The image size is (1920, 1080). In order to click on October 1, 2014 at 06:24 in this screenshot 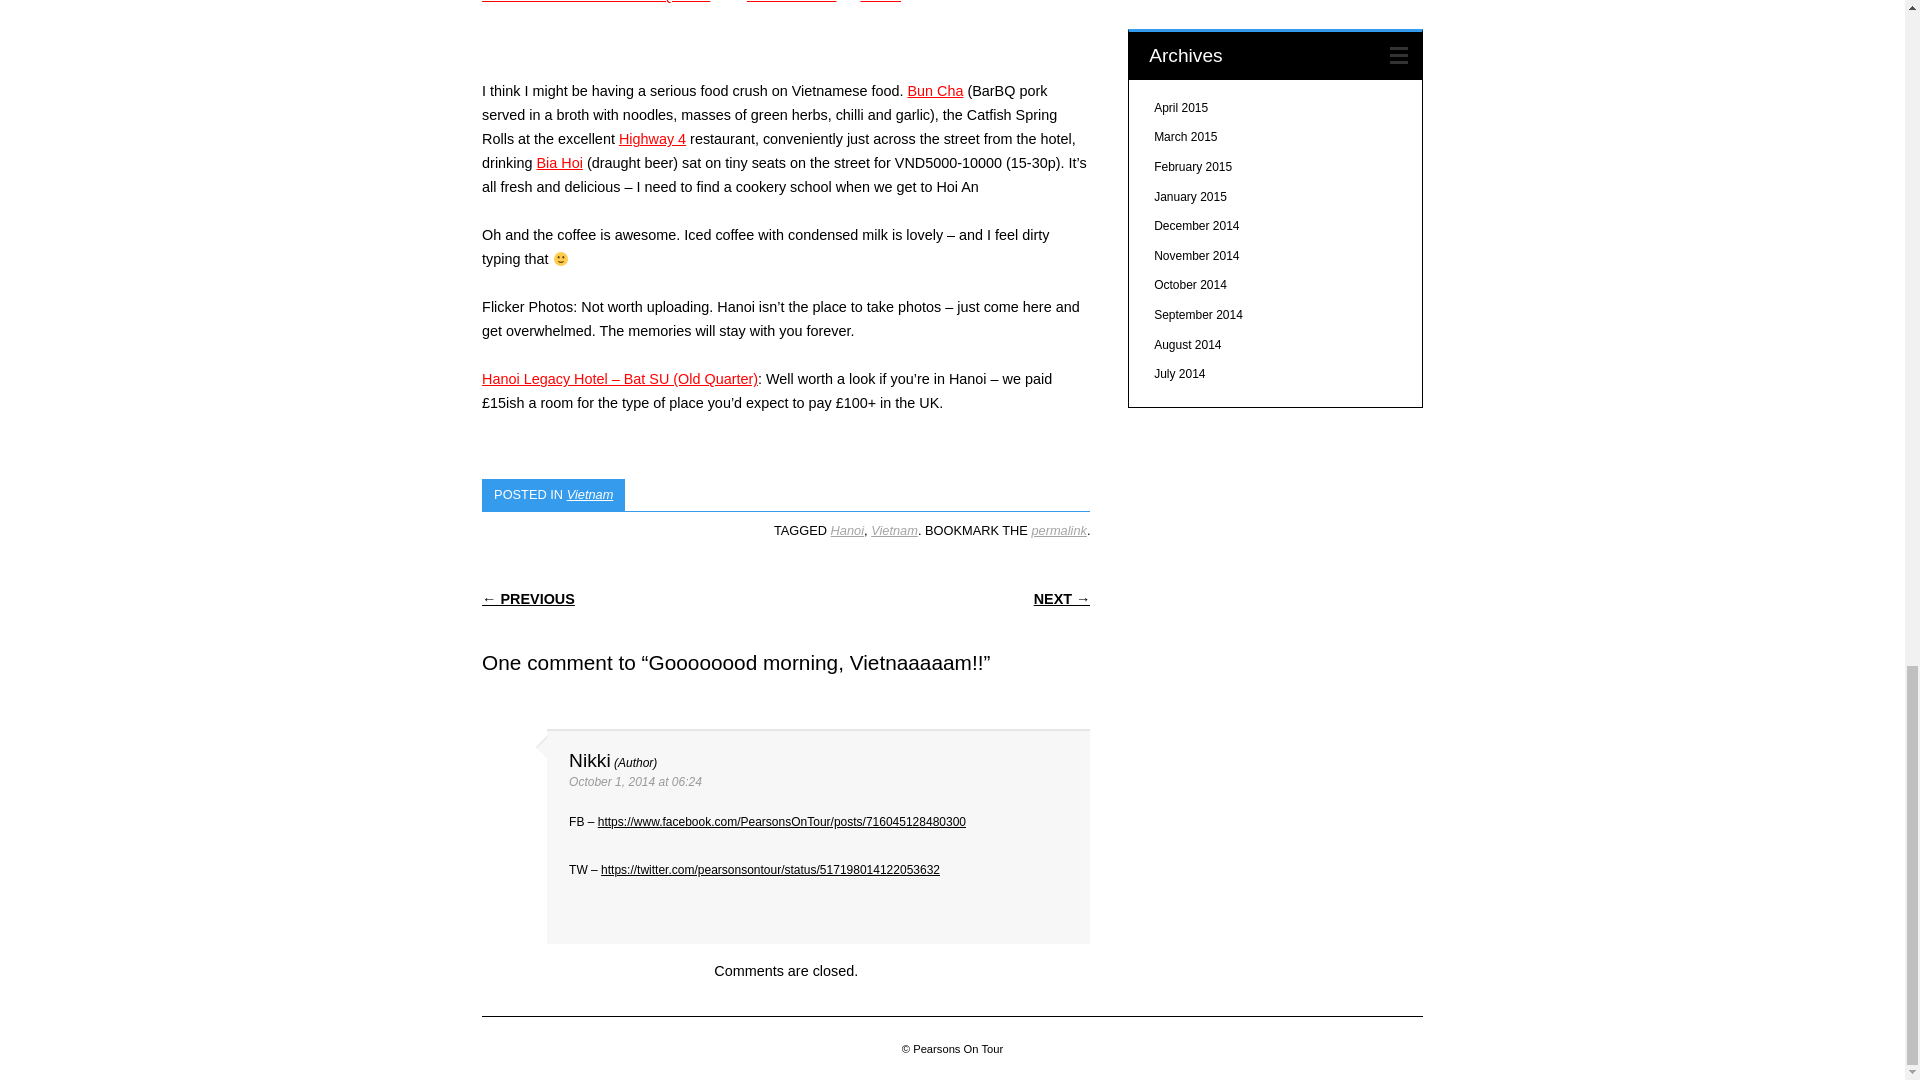, I will do `click(635, 782)`.